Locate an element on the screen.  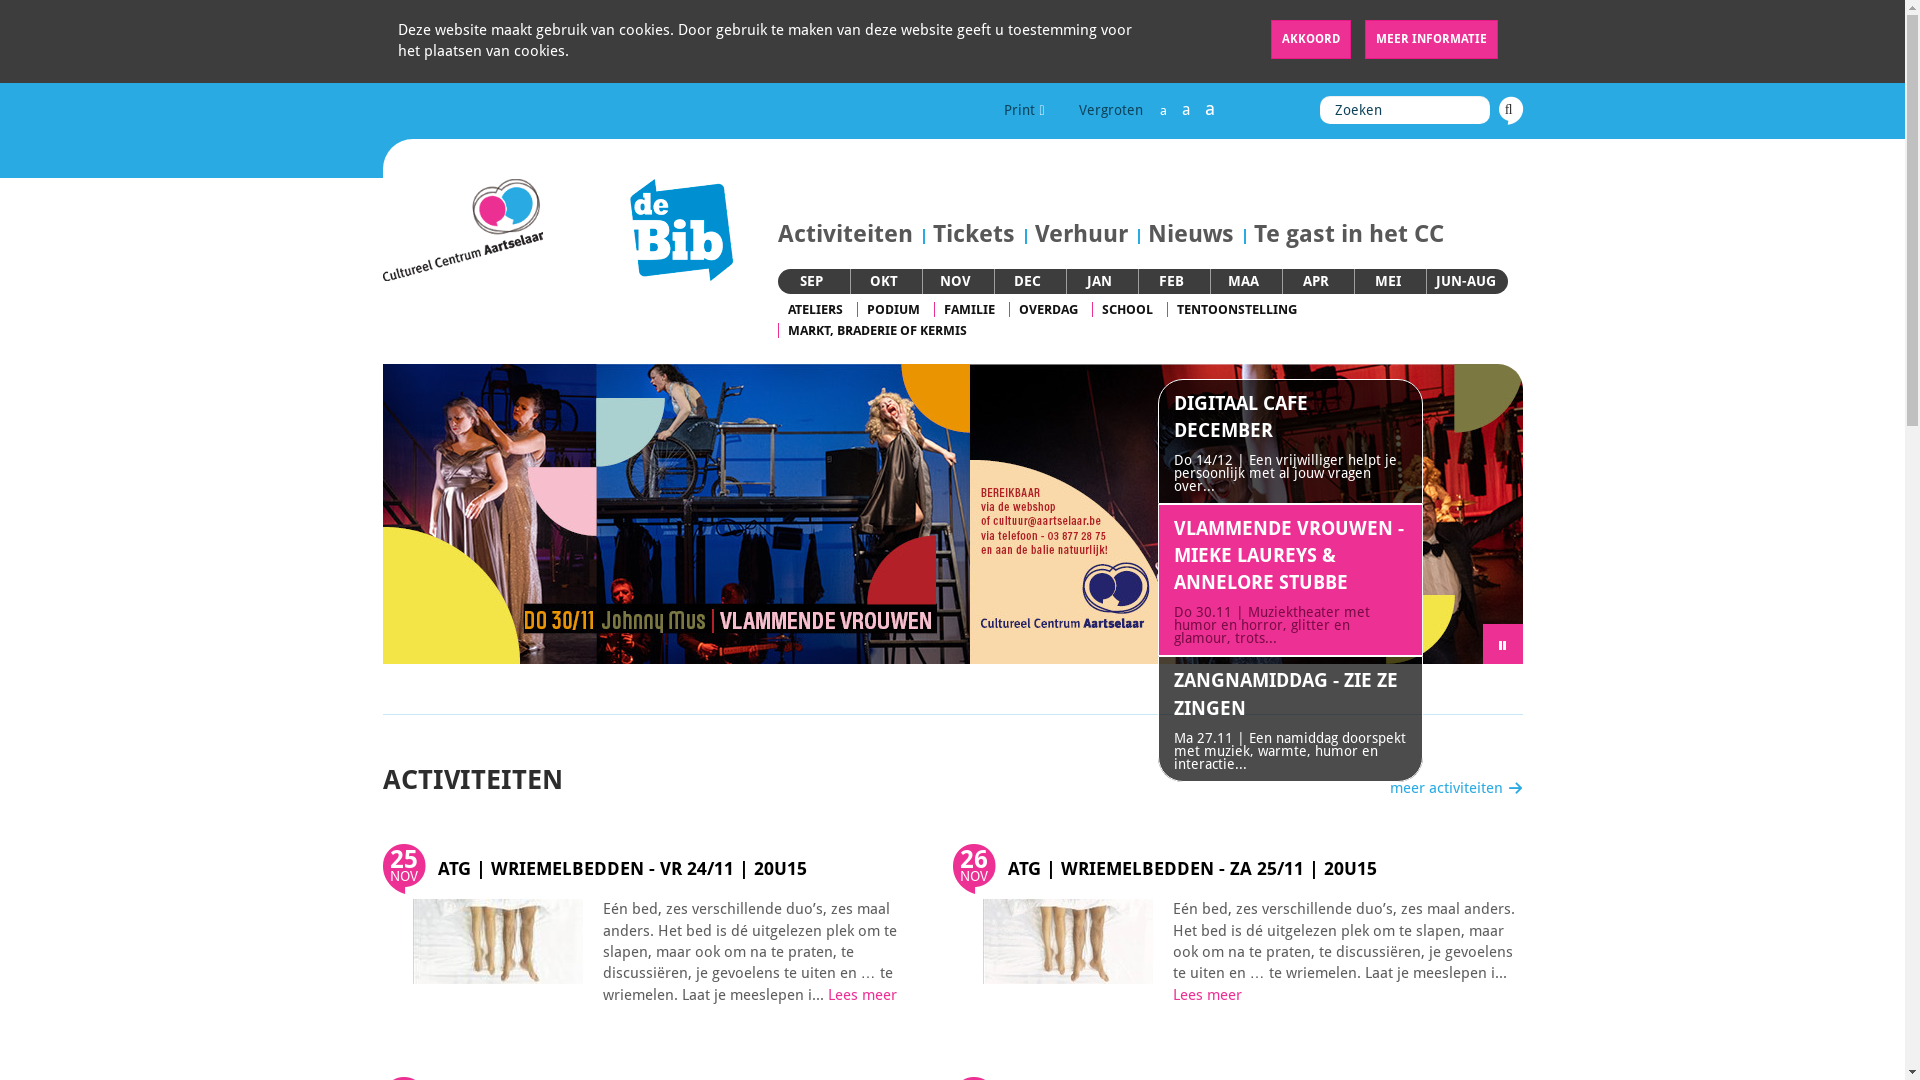
FAMILIE is located at coordinates (970, 310).